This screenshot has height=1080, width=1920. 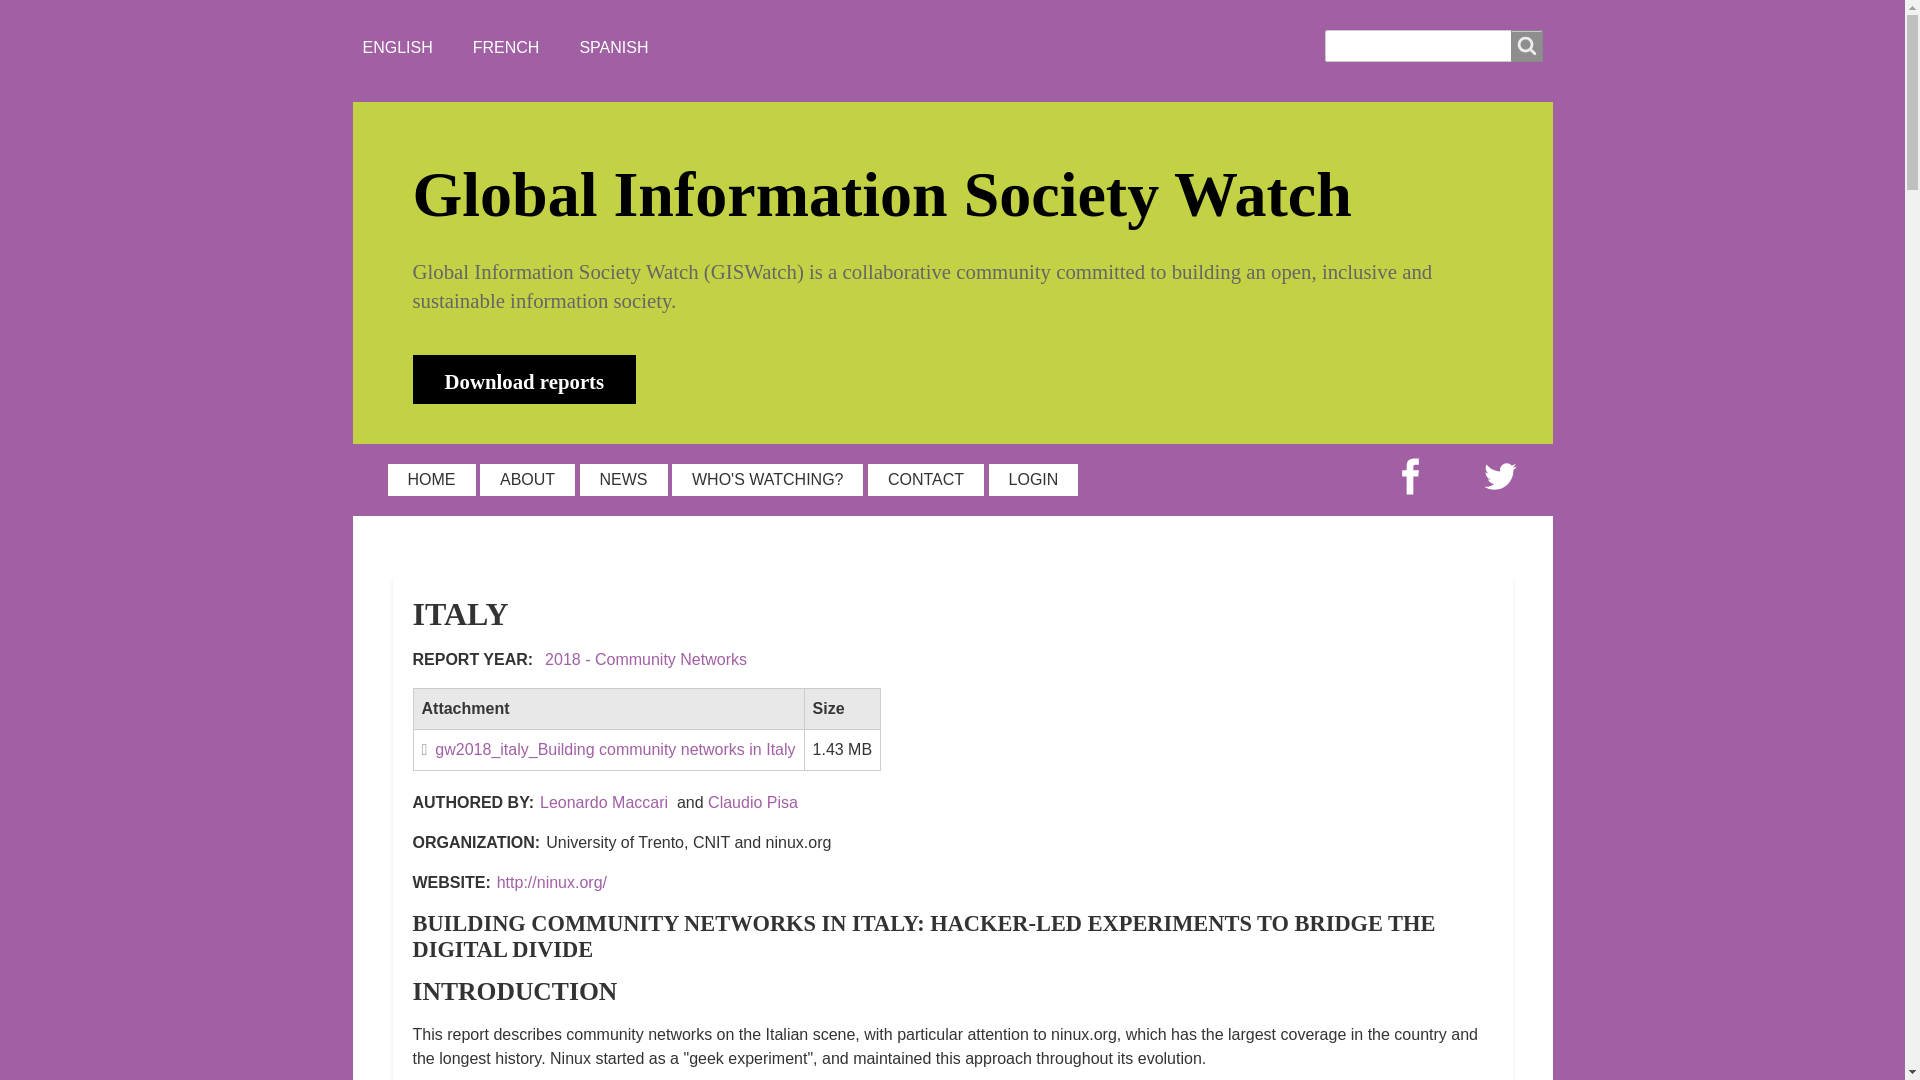 What do you see at coordinates (624, 480) in the screenshot?
I see `NEWS` at bounding box center [624, 480].